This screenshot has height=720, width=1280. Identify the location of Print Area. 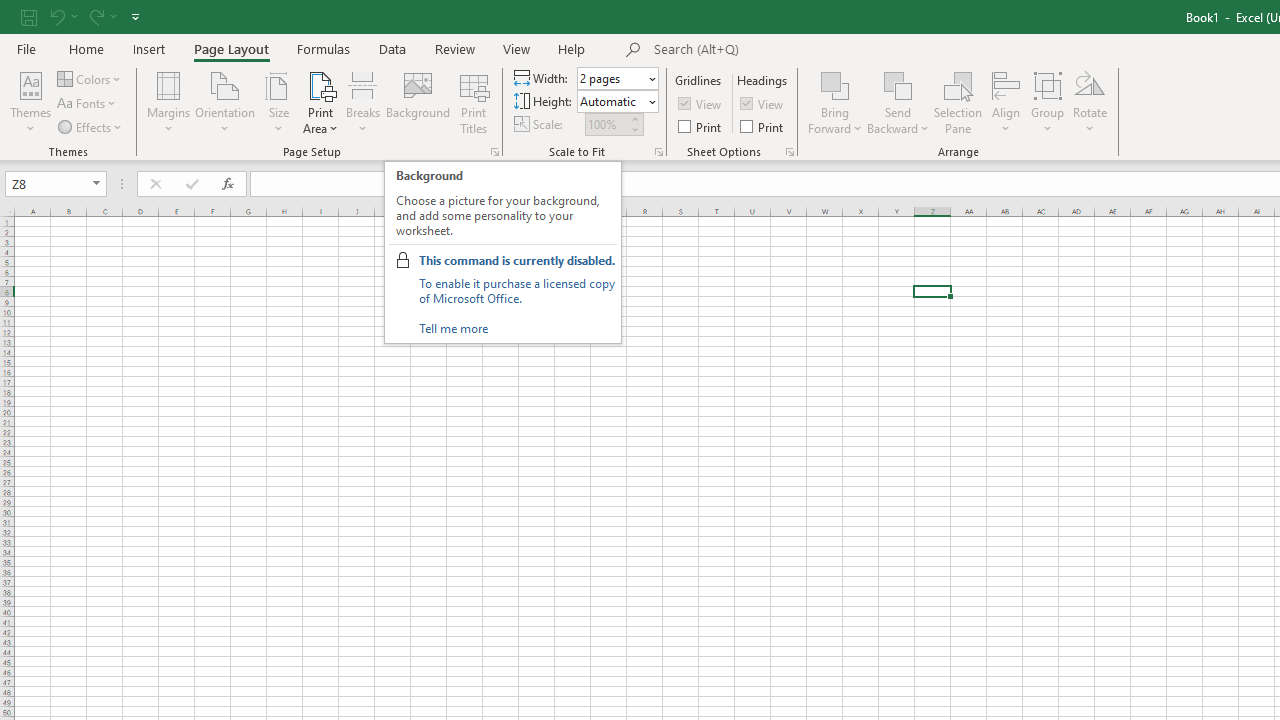
(320, 102).